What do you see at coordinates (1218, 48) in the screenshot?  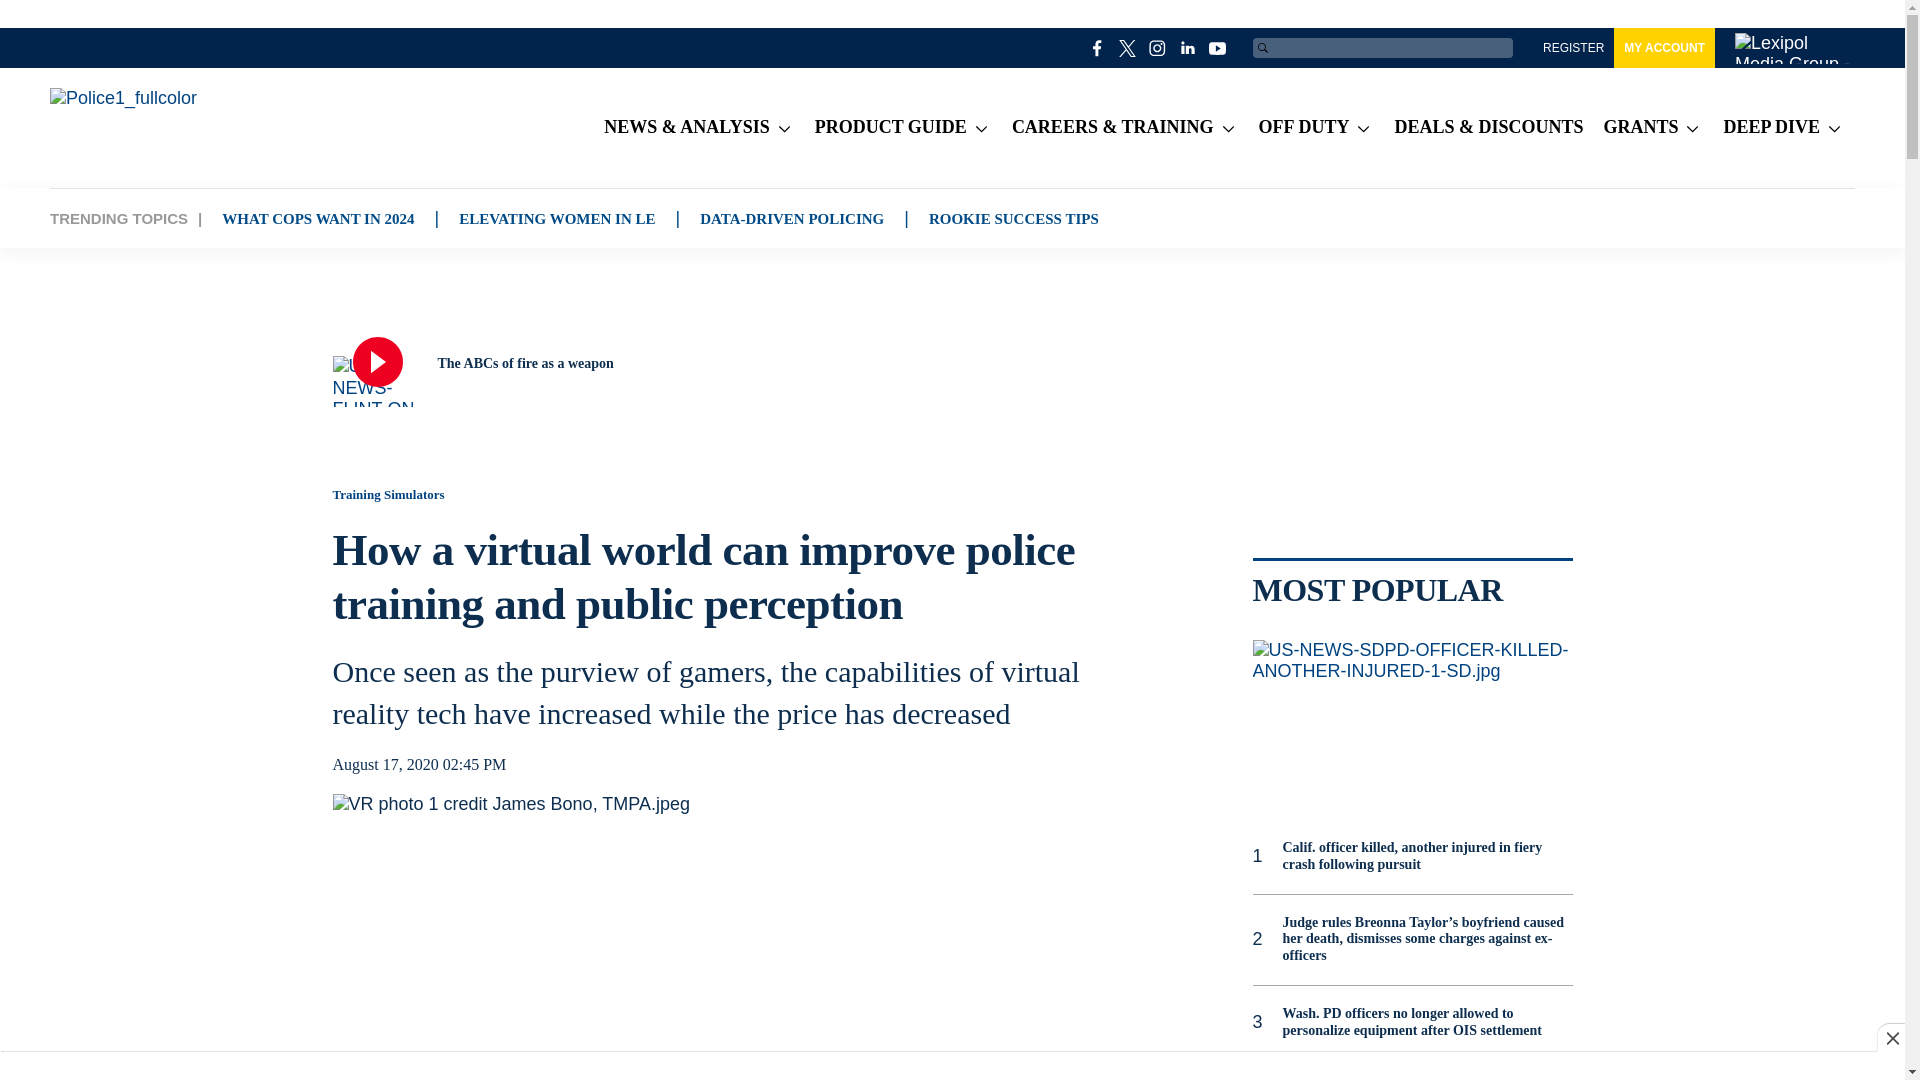 I see `youtube` at bounding box center [1218, 48].